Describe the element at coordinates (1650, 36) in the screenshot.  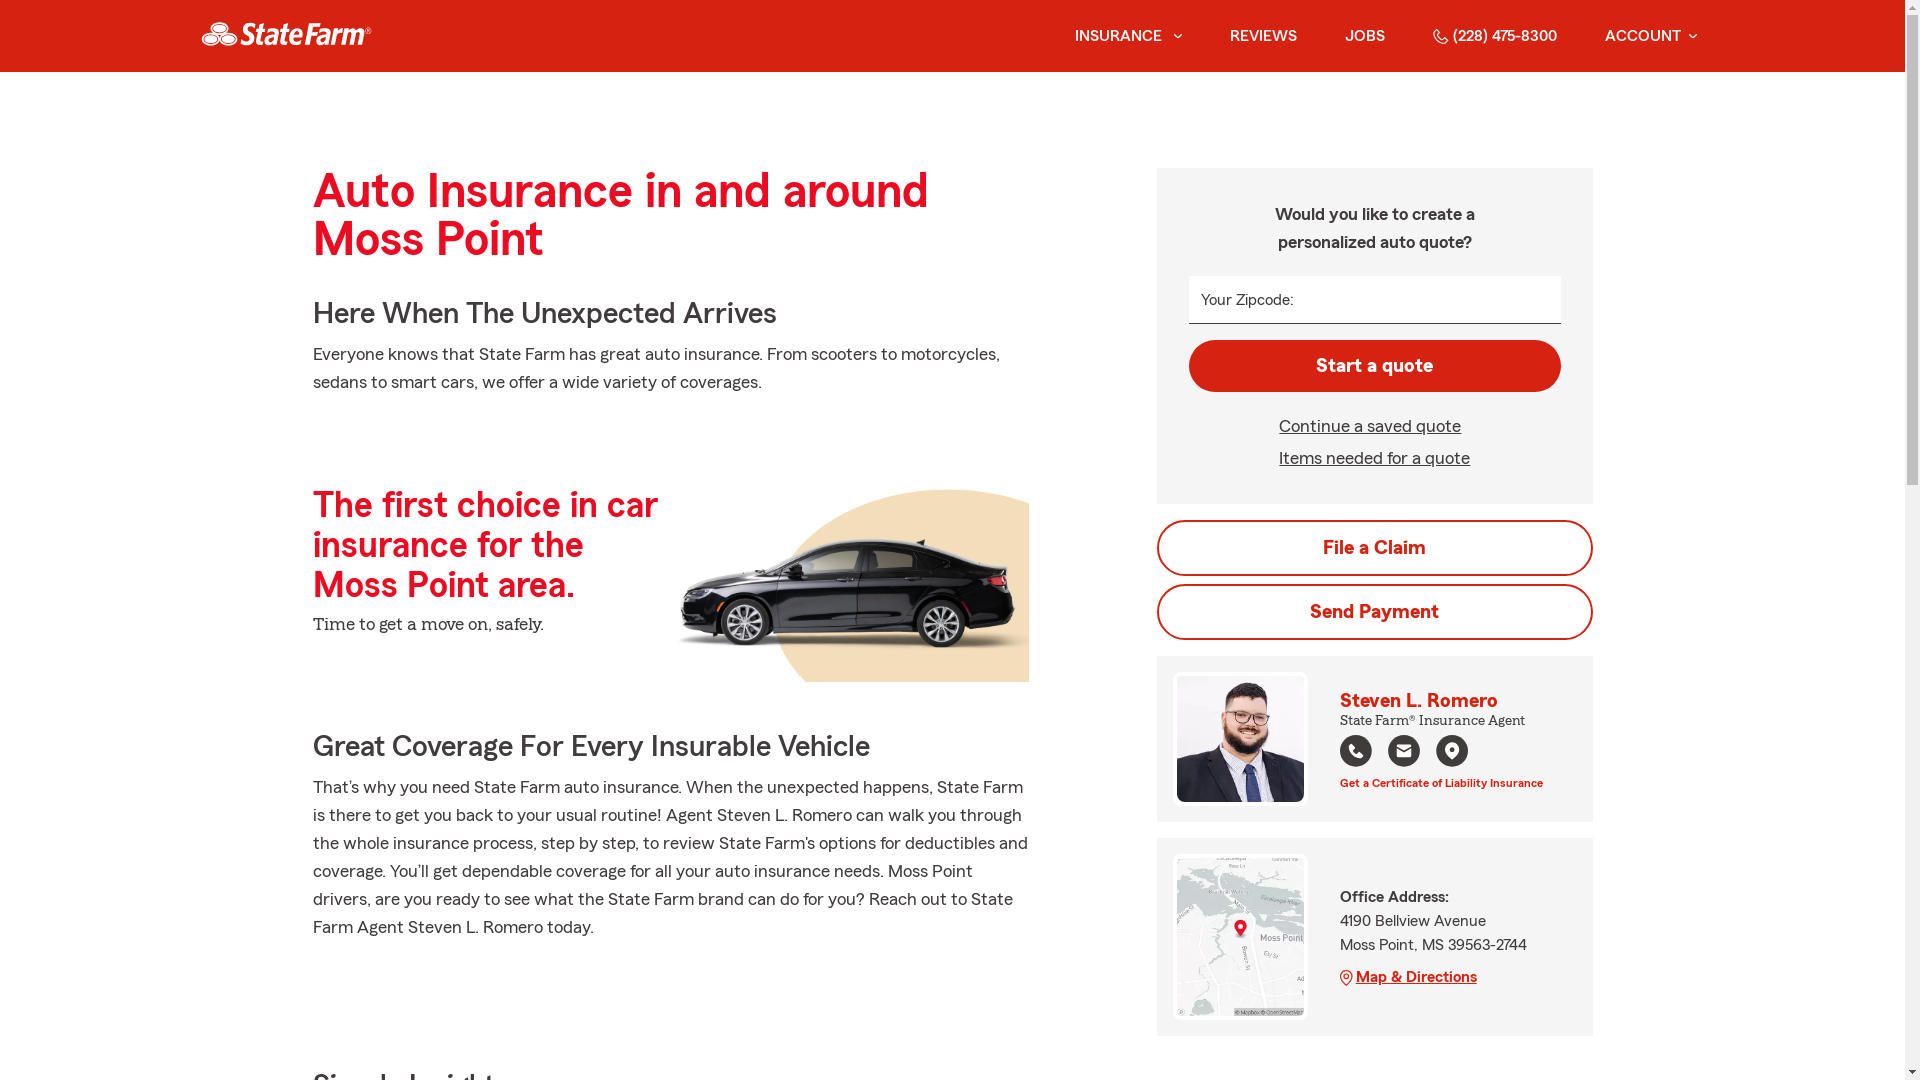
I see `ACCOUNT` at that location.